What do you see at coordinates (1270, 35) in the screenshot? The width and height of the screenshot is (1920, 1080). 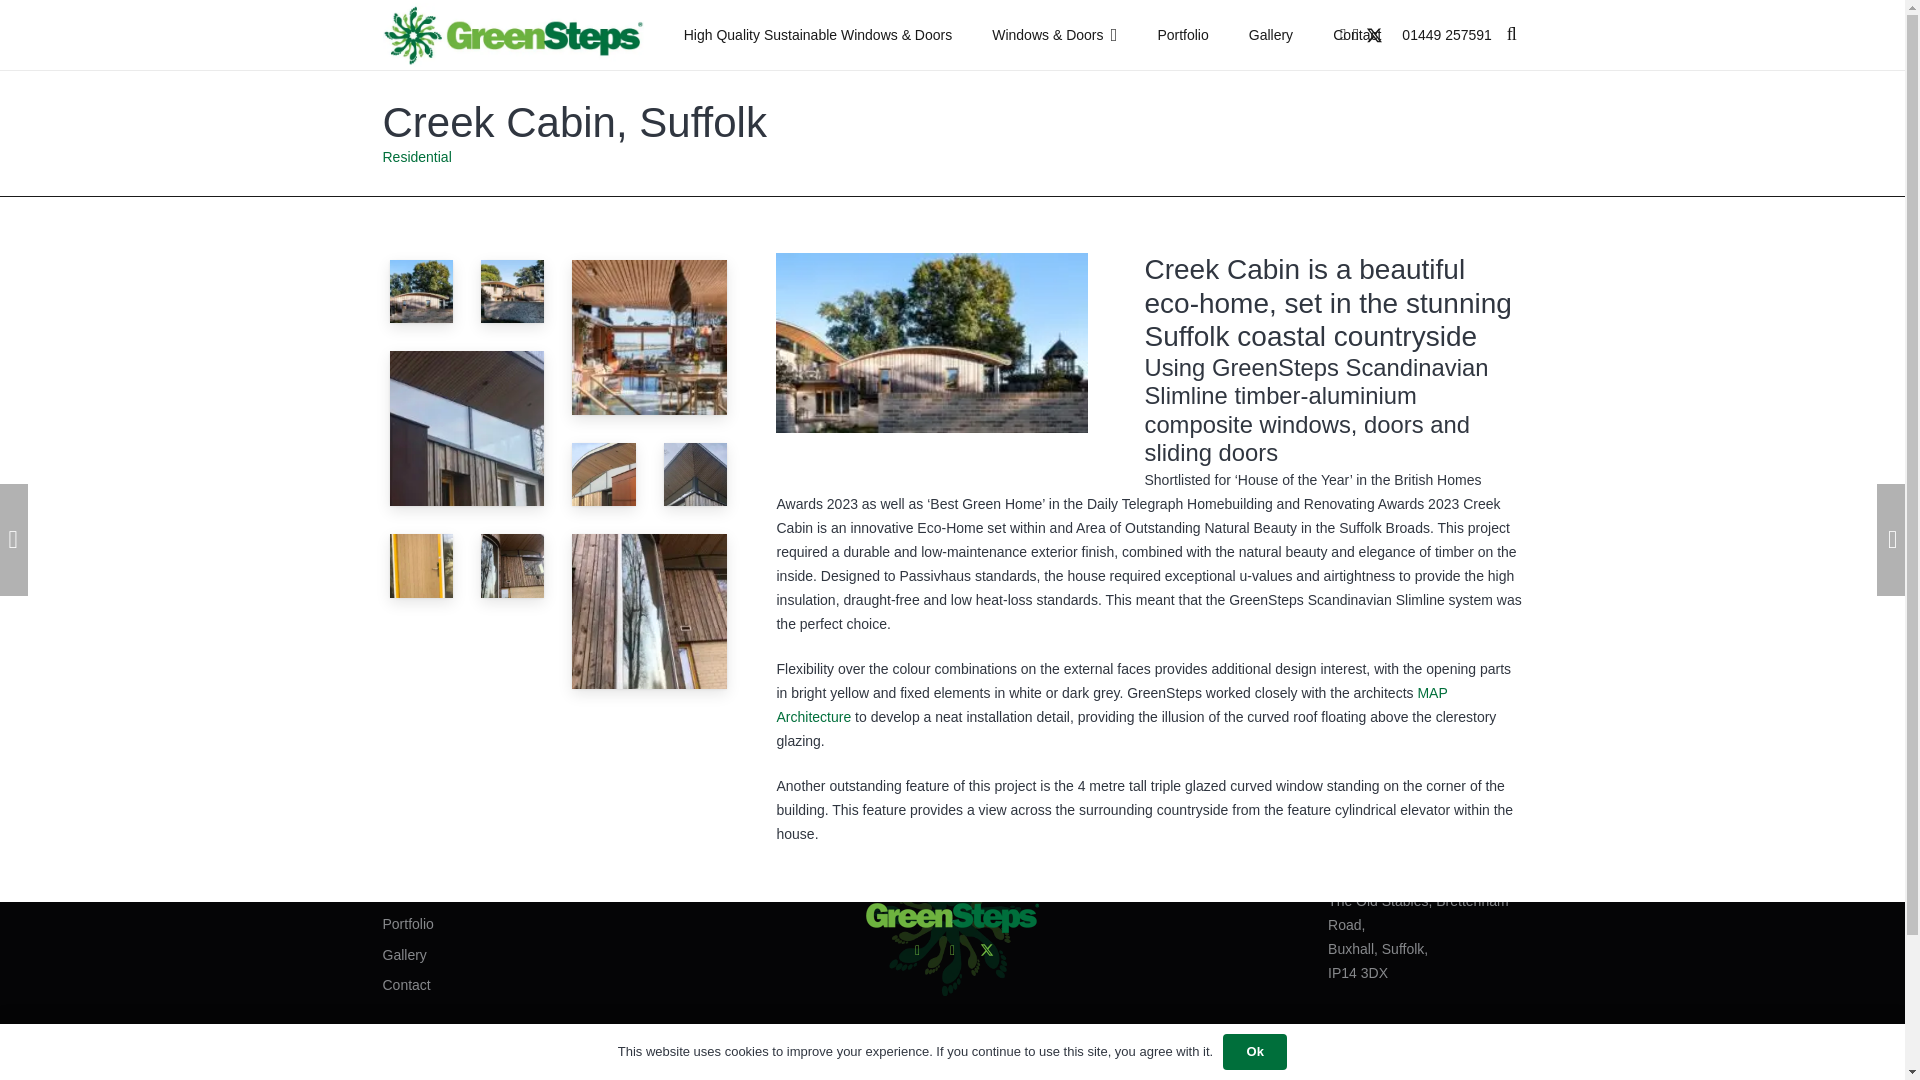 I see `Gallery` at bounding box center [1270, 35].